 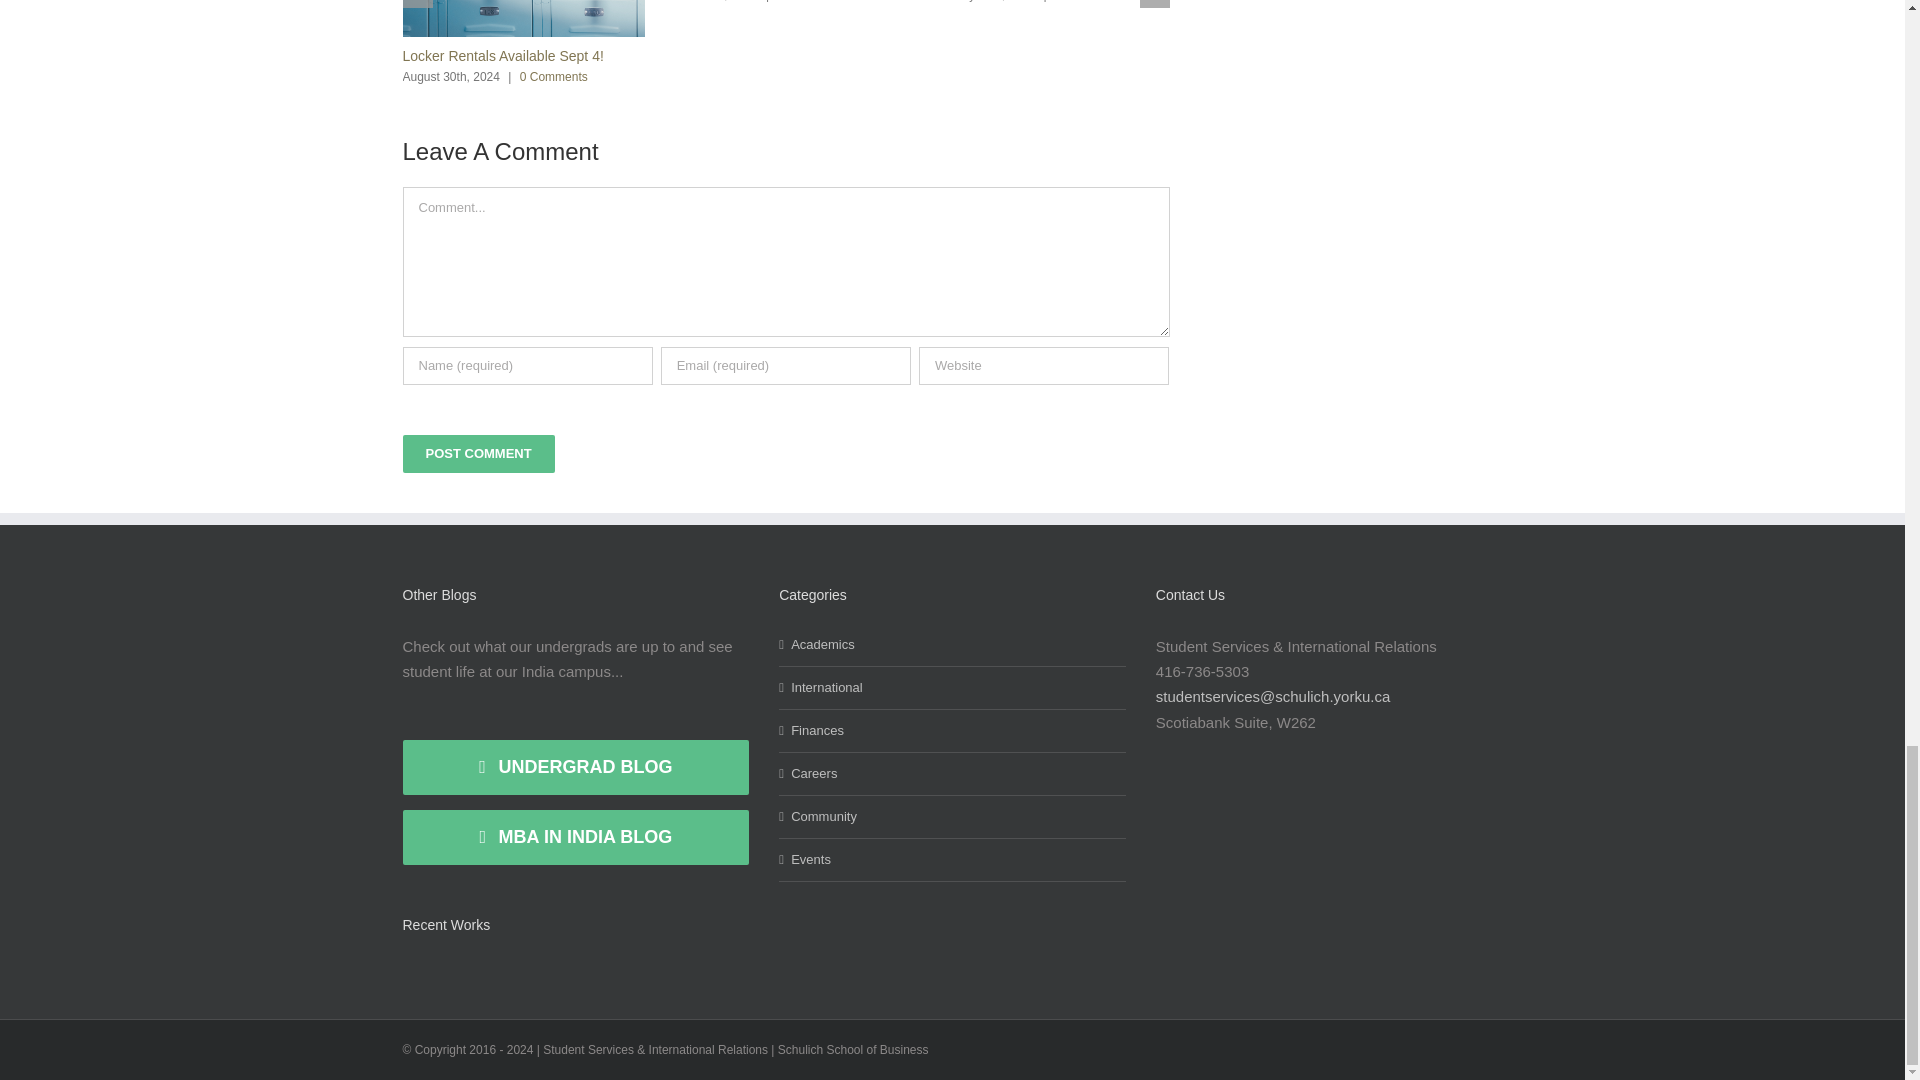 What do you see at coordinates (478, 454) in the screenshot?
I see `Post Comment` at bounding box center [478, 454].